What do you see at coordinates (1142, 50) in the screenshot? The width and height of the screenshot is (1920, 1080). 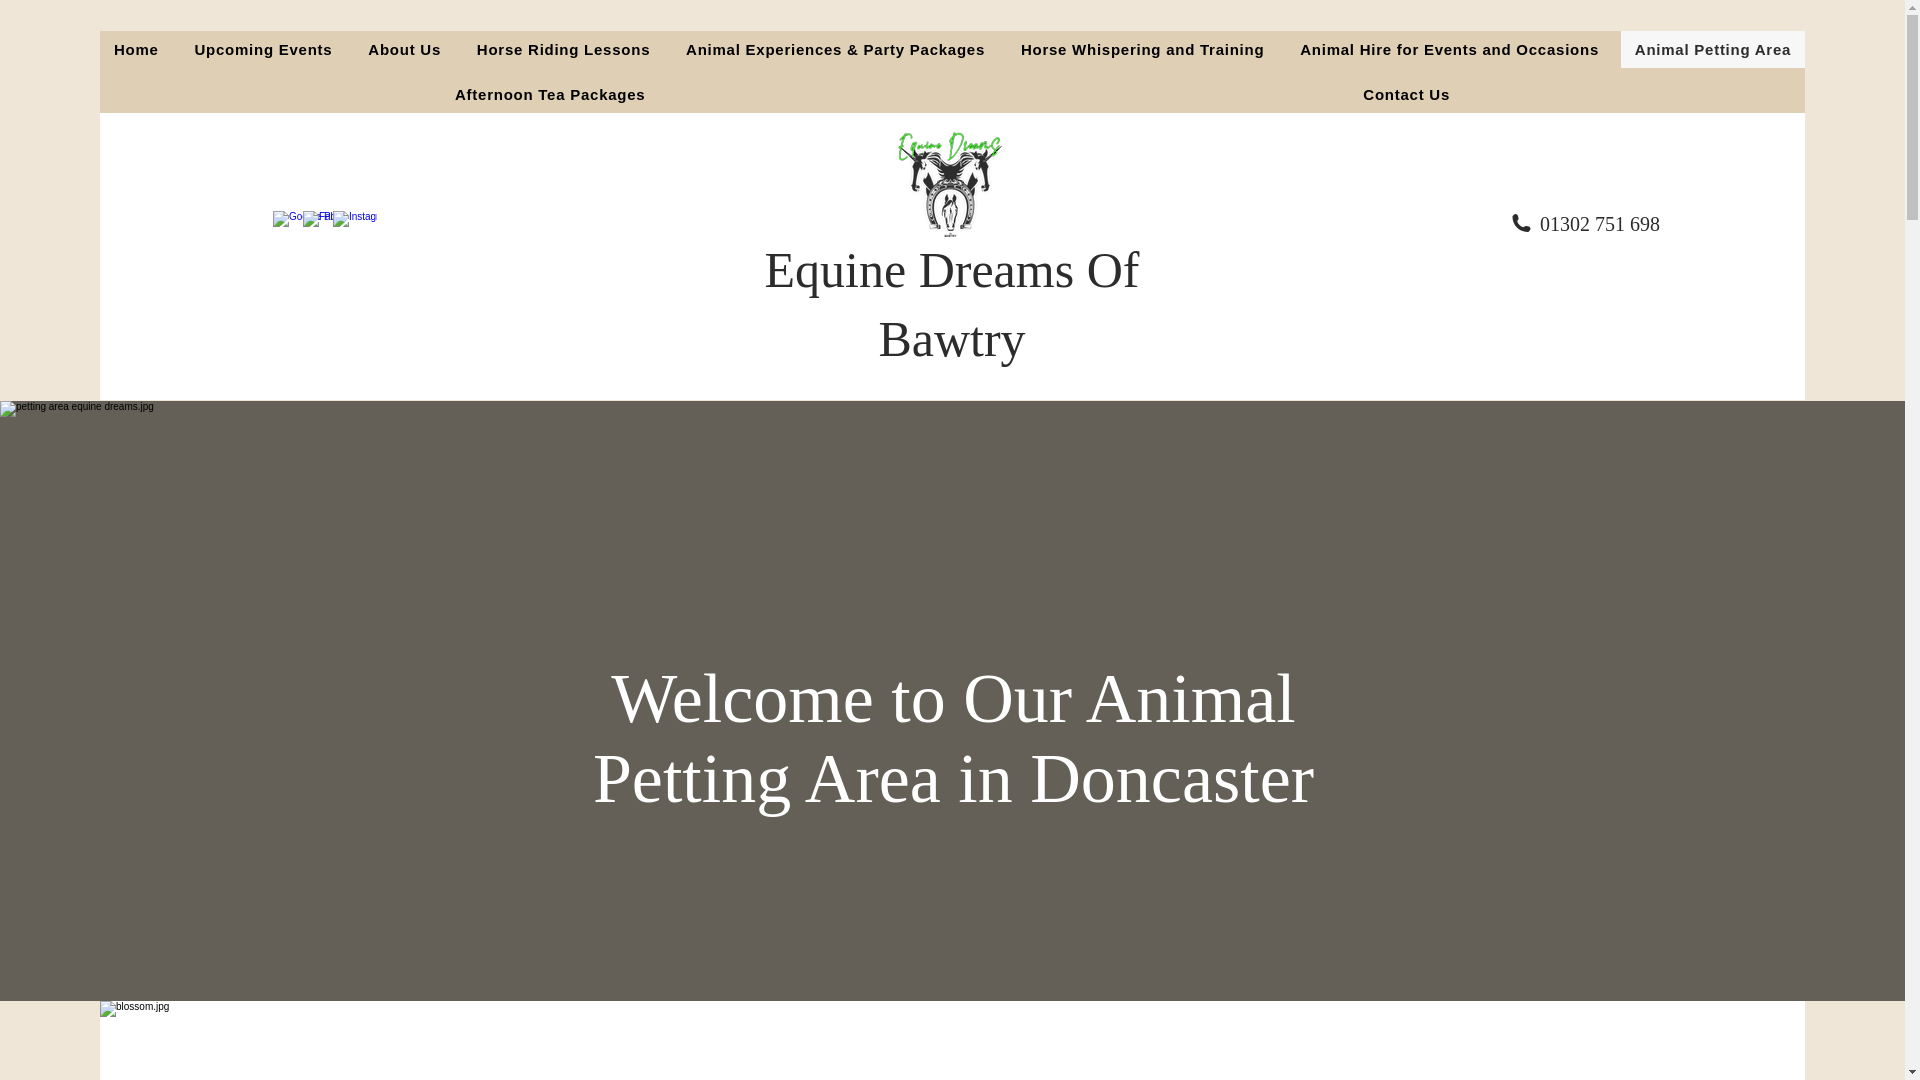 I see `Horse Whispering and Training` at bounding box center [1142, 50].